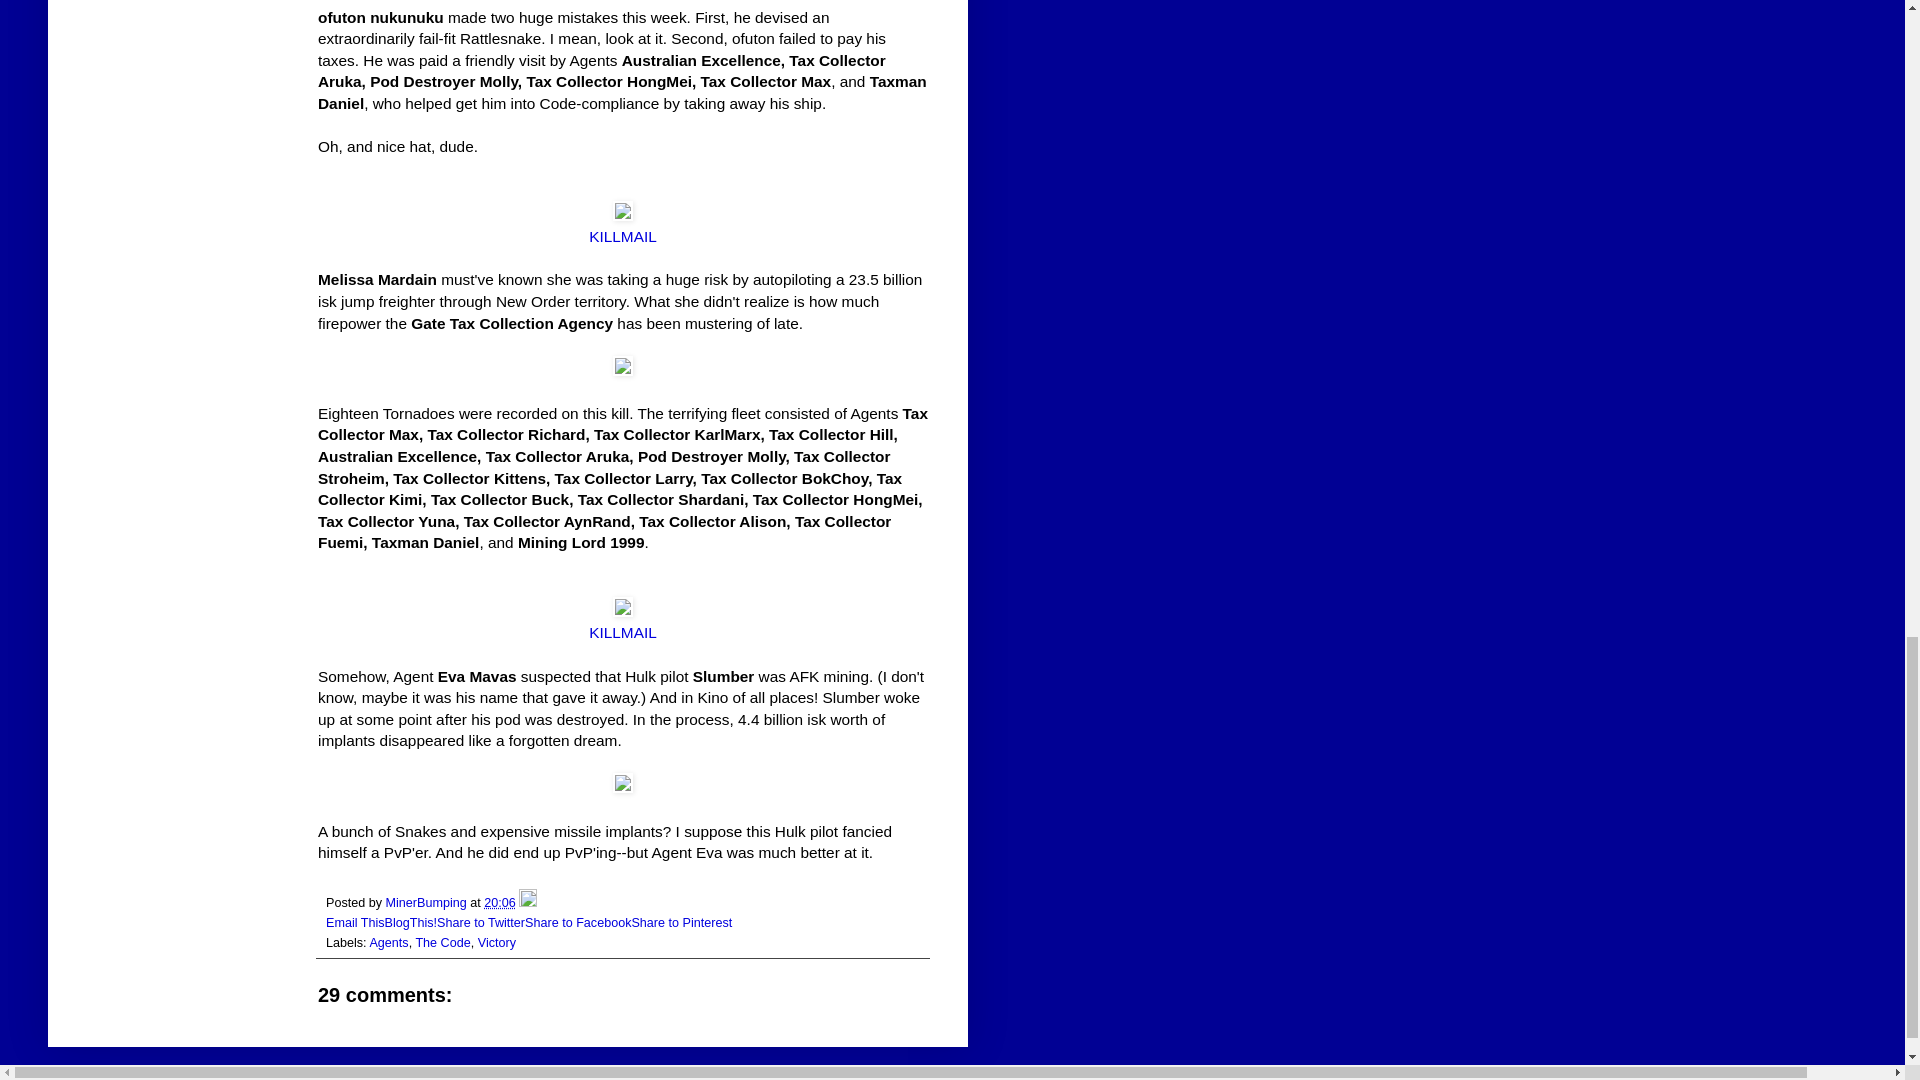 The width and height of the screenshot is (1920, 1080). I want to click on MinerBumping, so click(428, 903).